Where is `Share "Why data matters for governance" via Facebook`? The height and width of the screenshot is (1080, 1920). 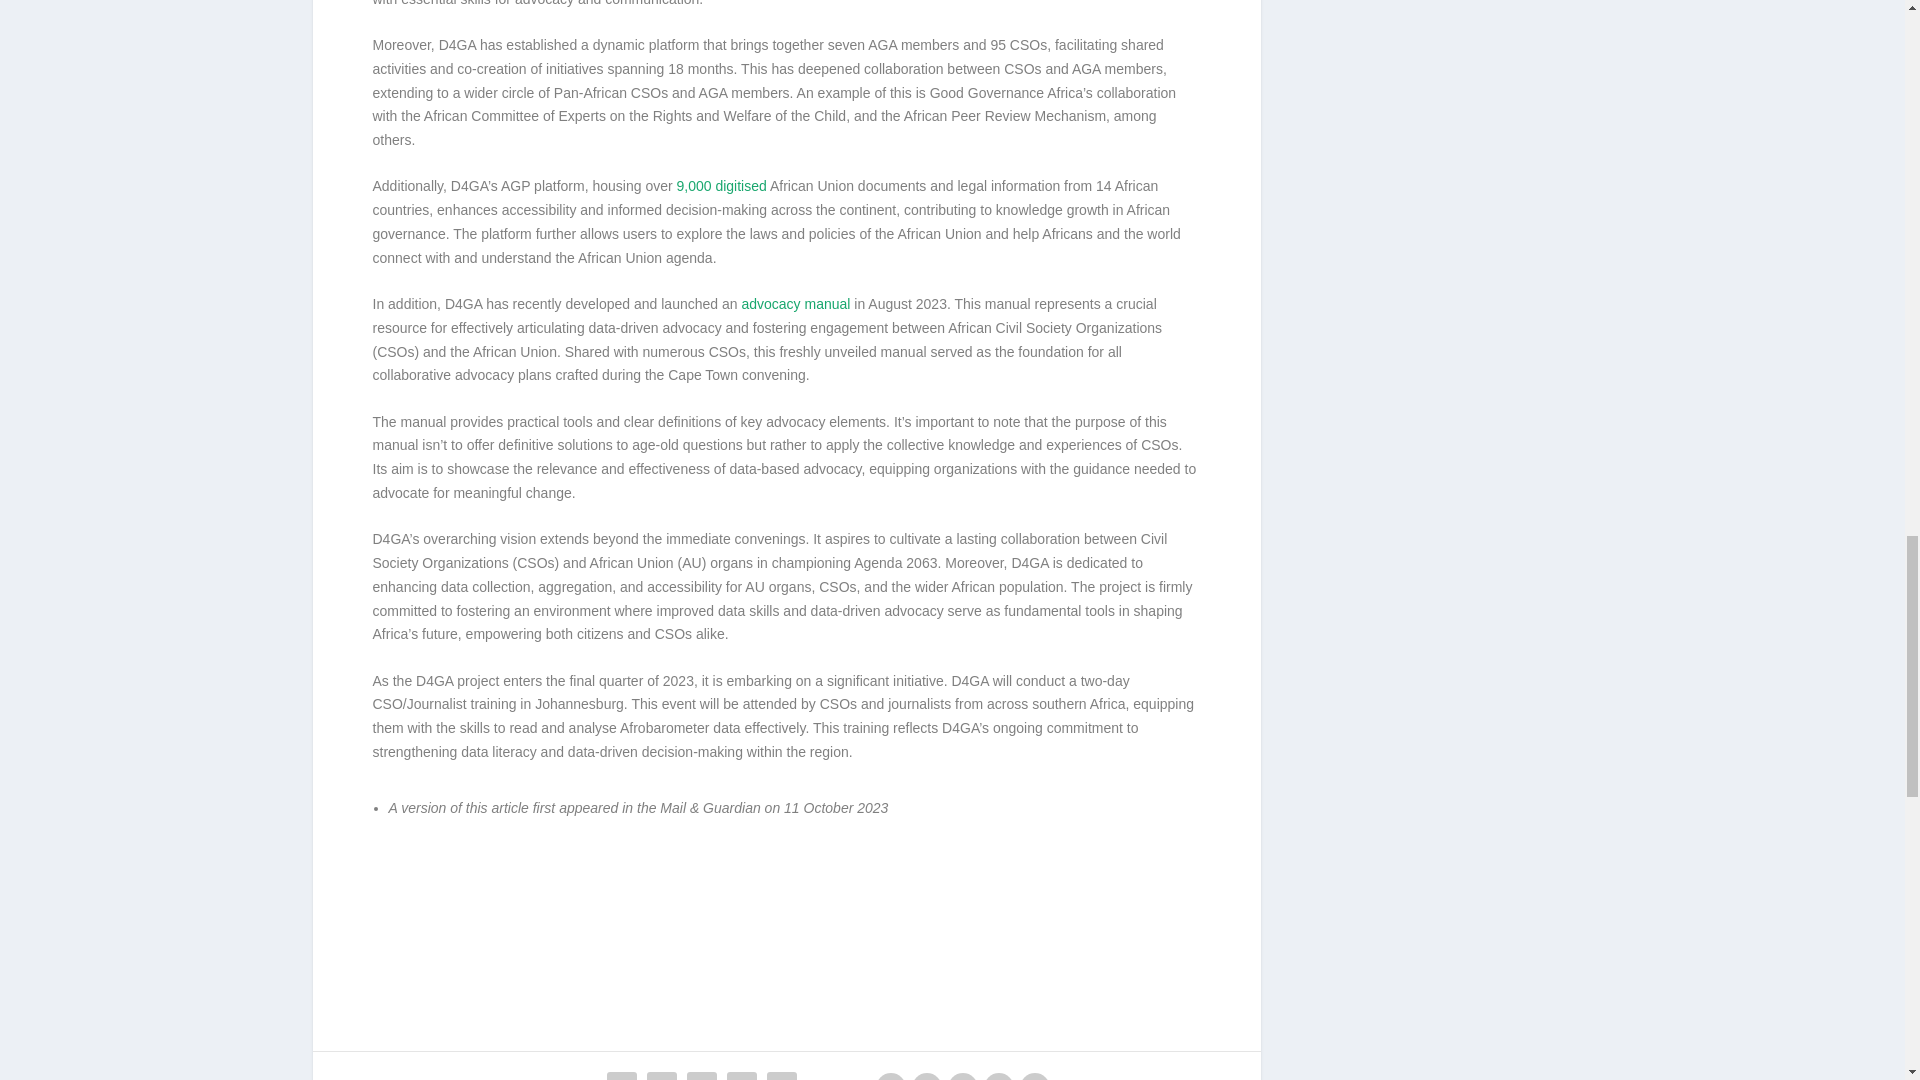 Share "Why data matters for governance" via Facebook is located at coordinates (622, 1074).